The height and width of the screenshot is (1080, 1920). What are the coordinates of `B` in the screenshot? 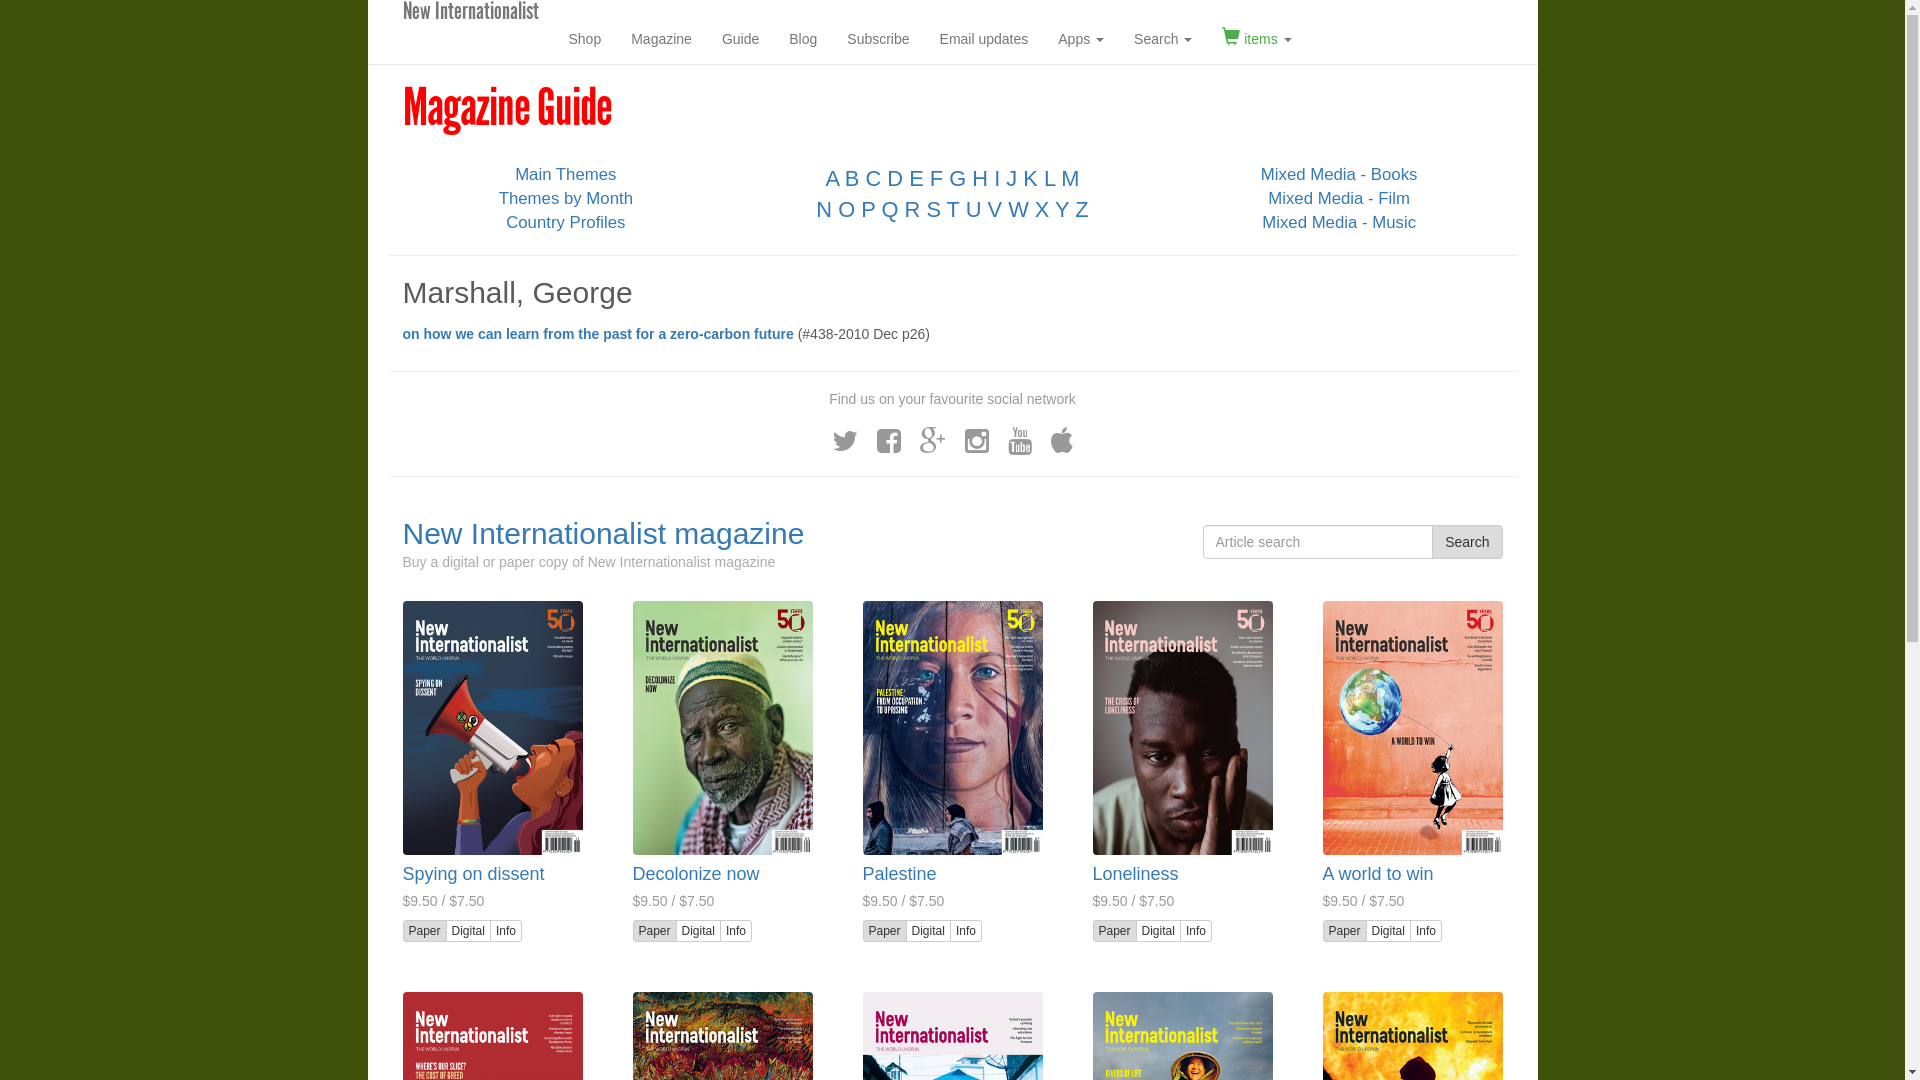 It's located at (852, 178).